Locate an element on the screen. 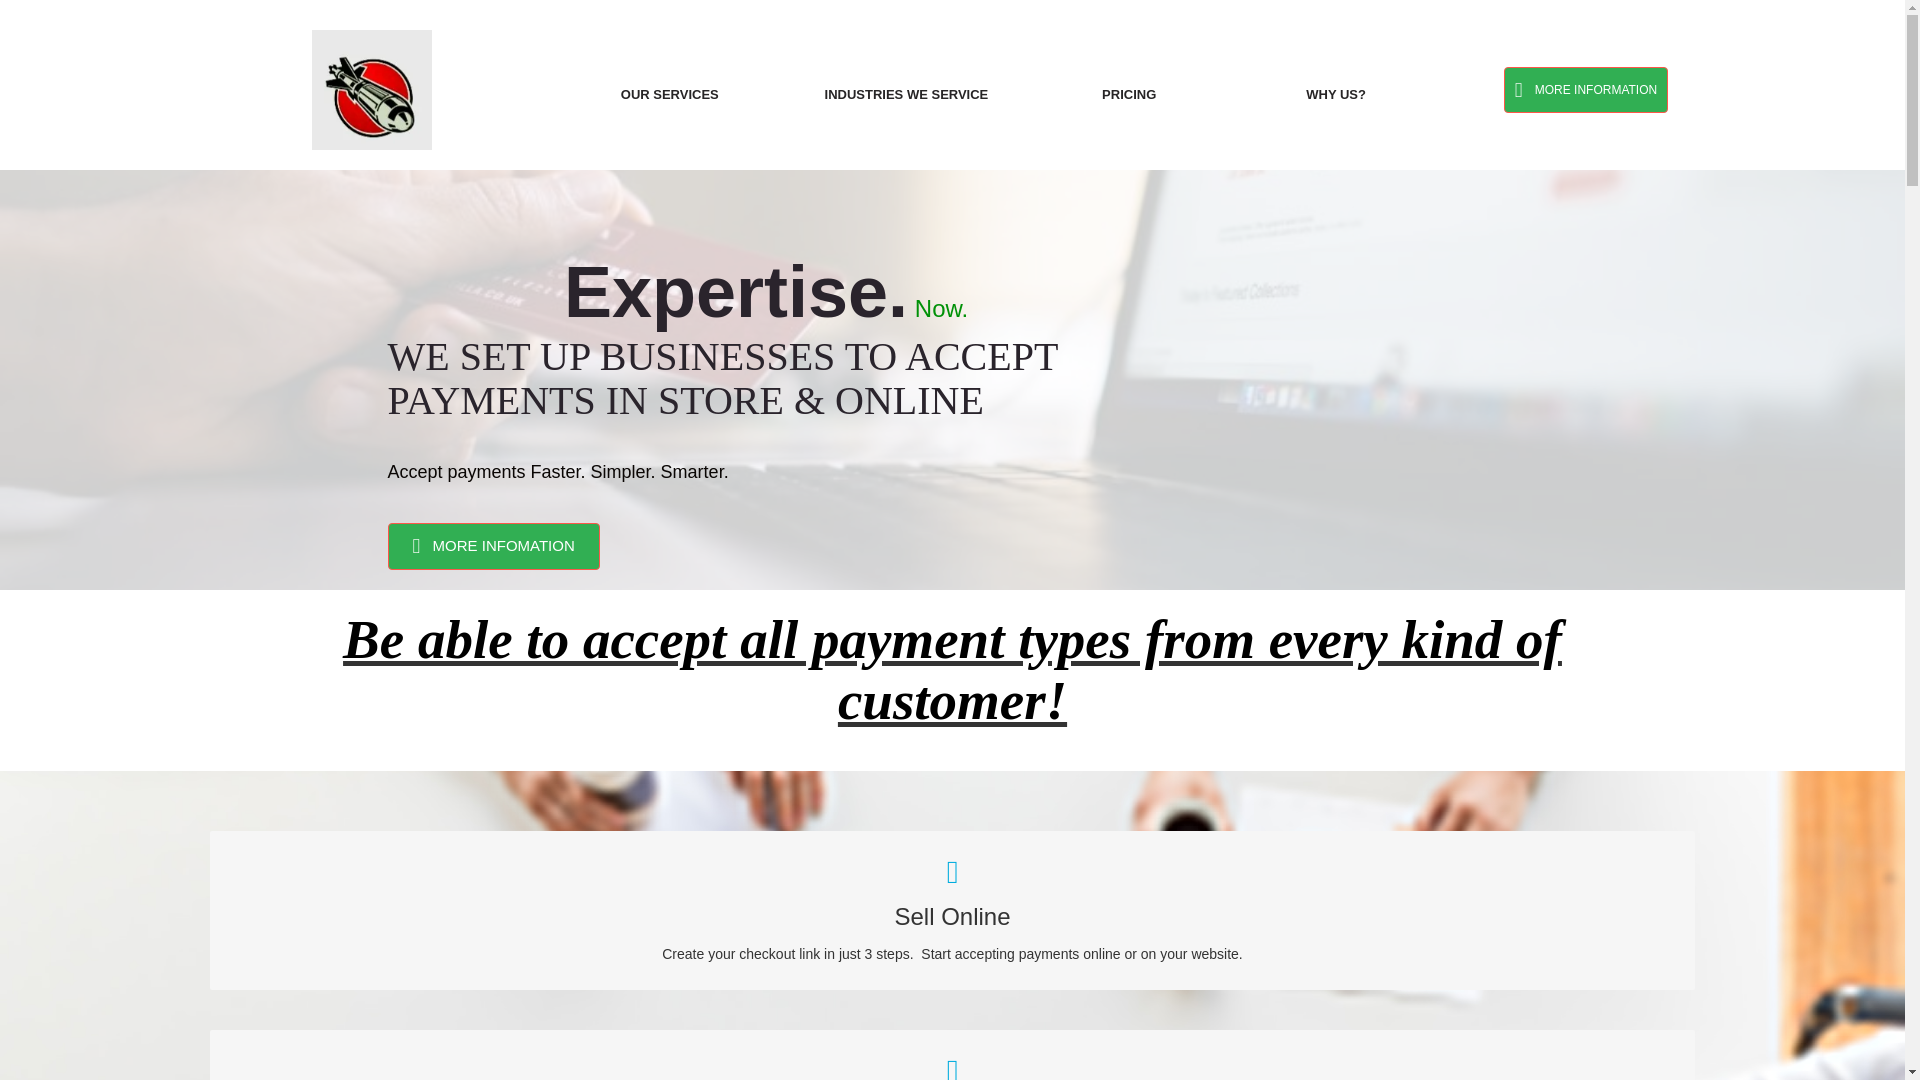  MORE INFOMATION is located at coordinates (493, 546).